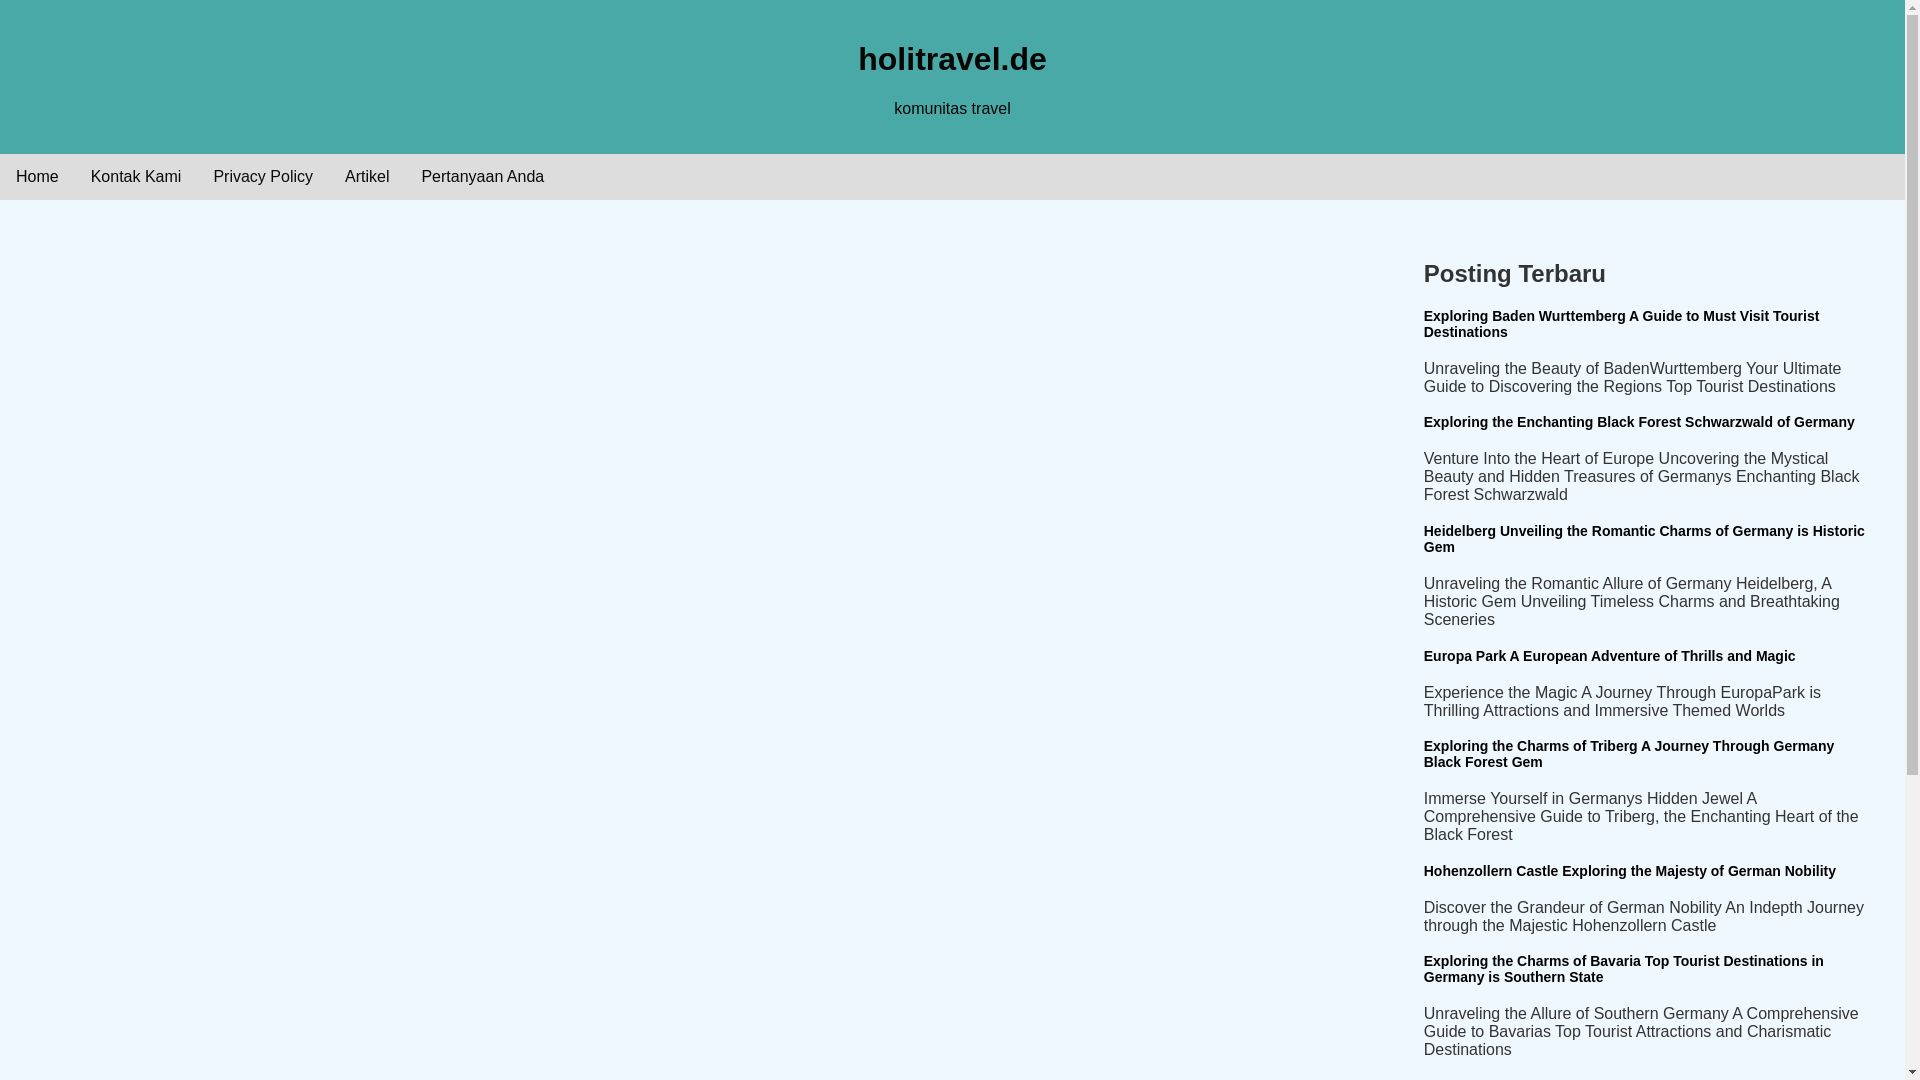 The image size is (1920, 1080). I want to click on Home, so click(37, 176).